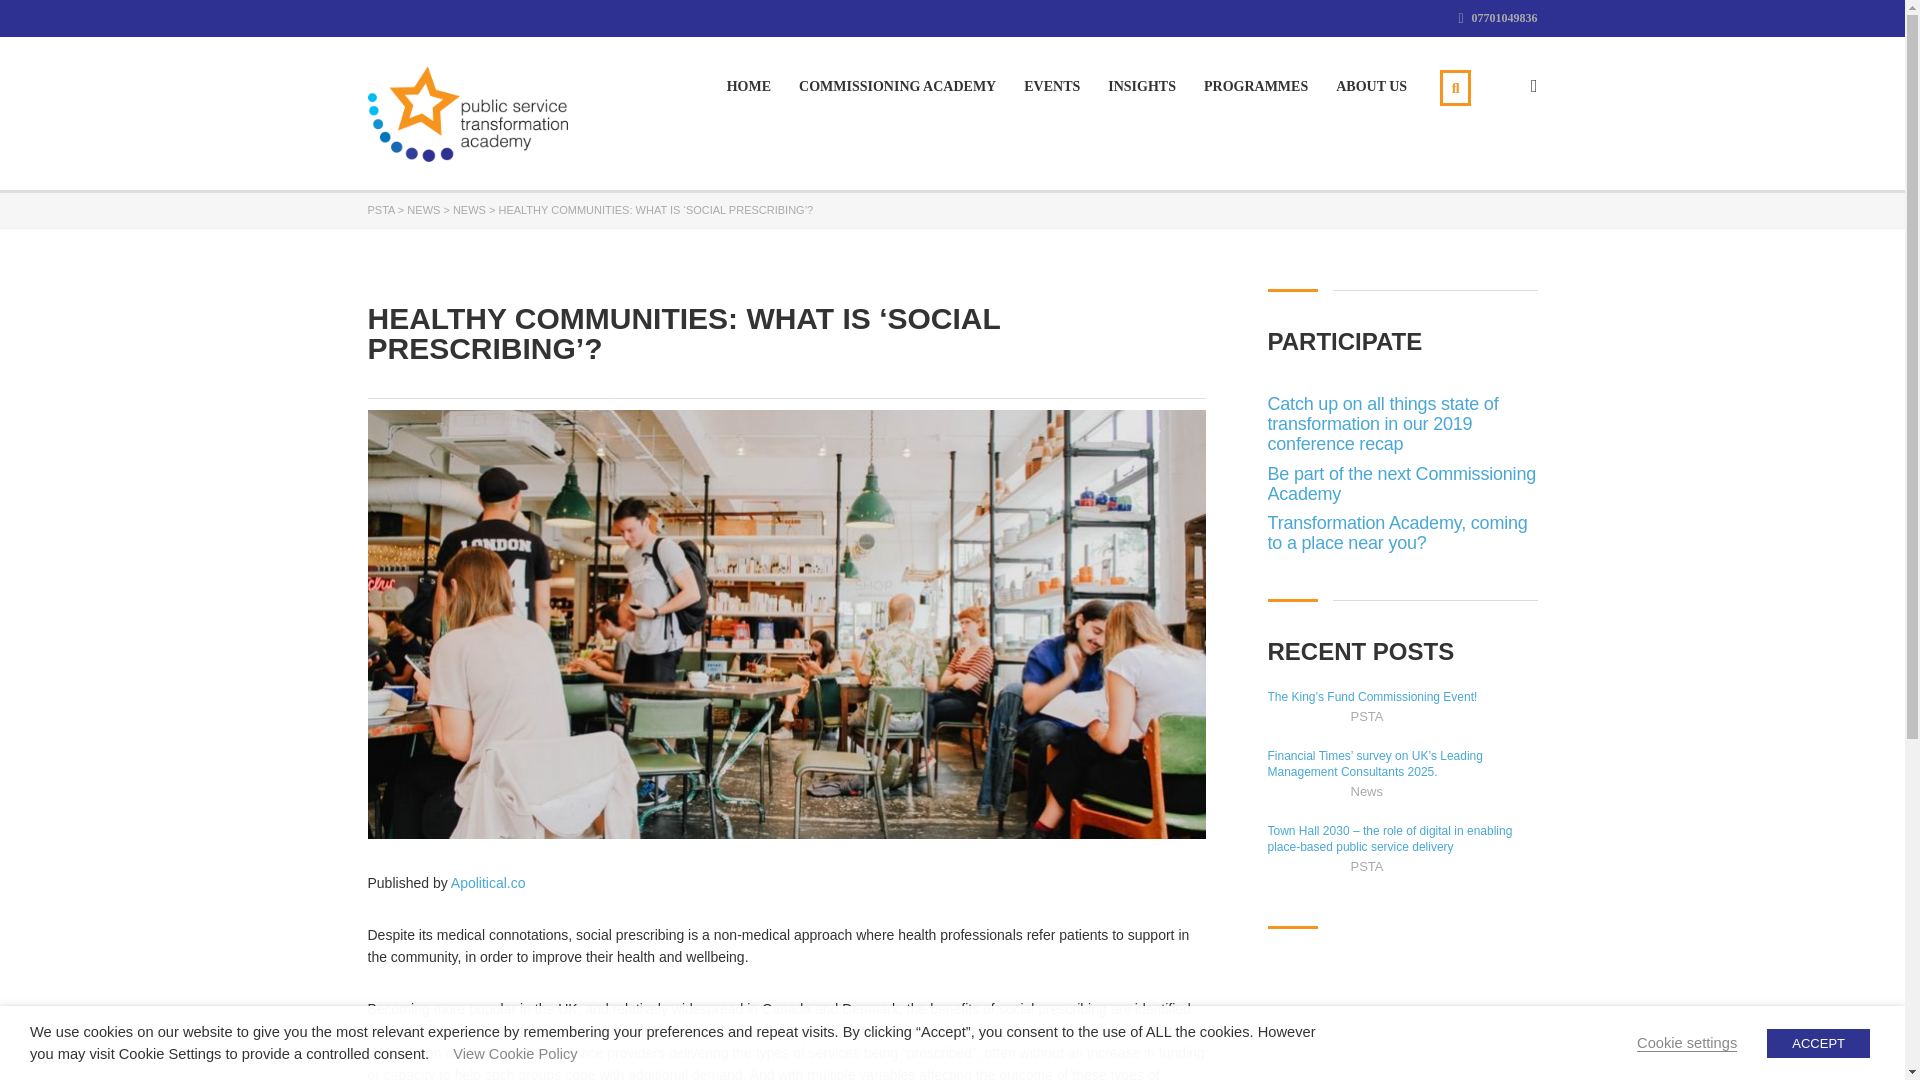 Image resolution: width=1920 pixels, height=1080 pixels. Describe the element at coordinates (1141, 86) in the screenshot. I see `INSIGHTS` at that location.